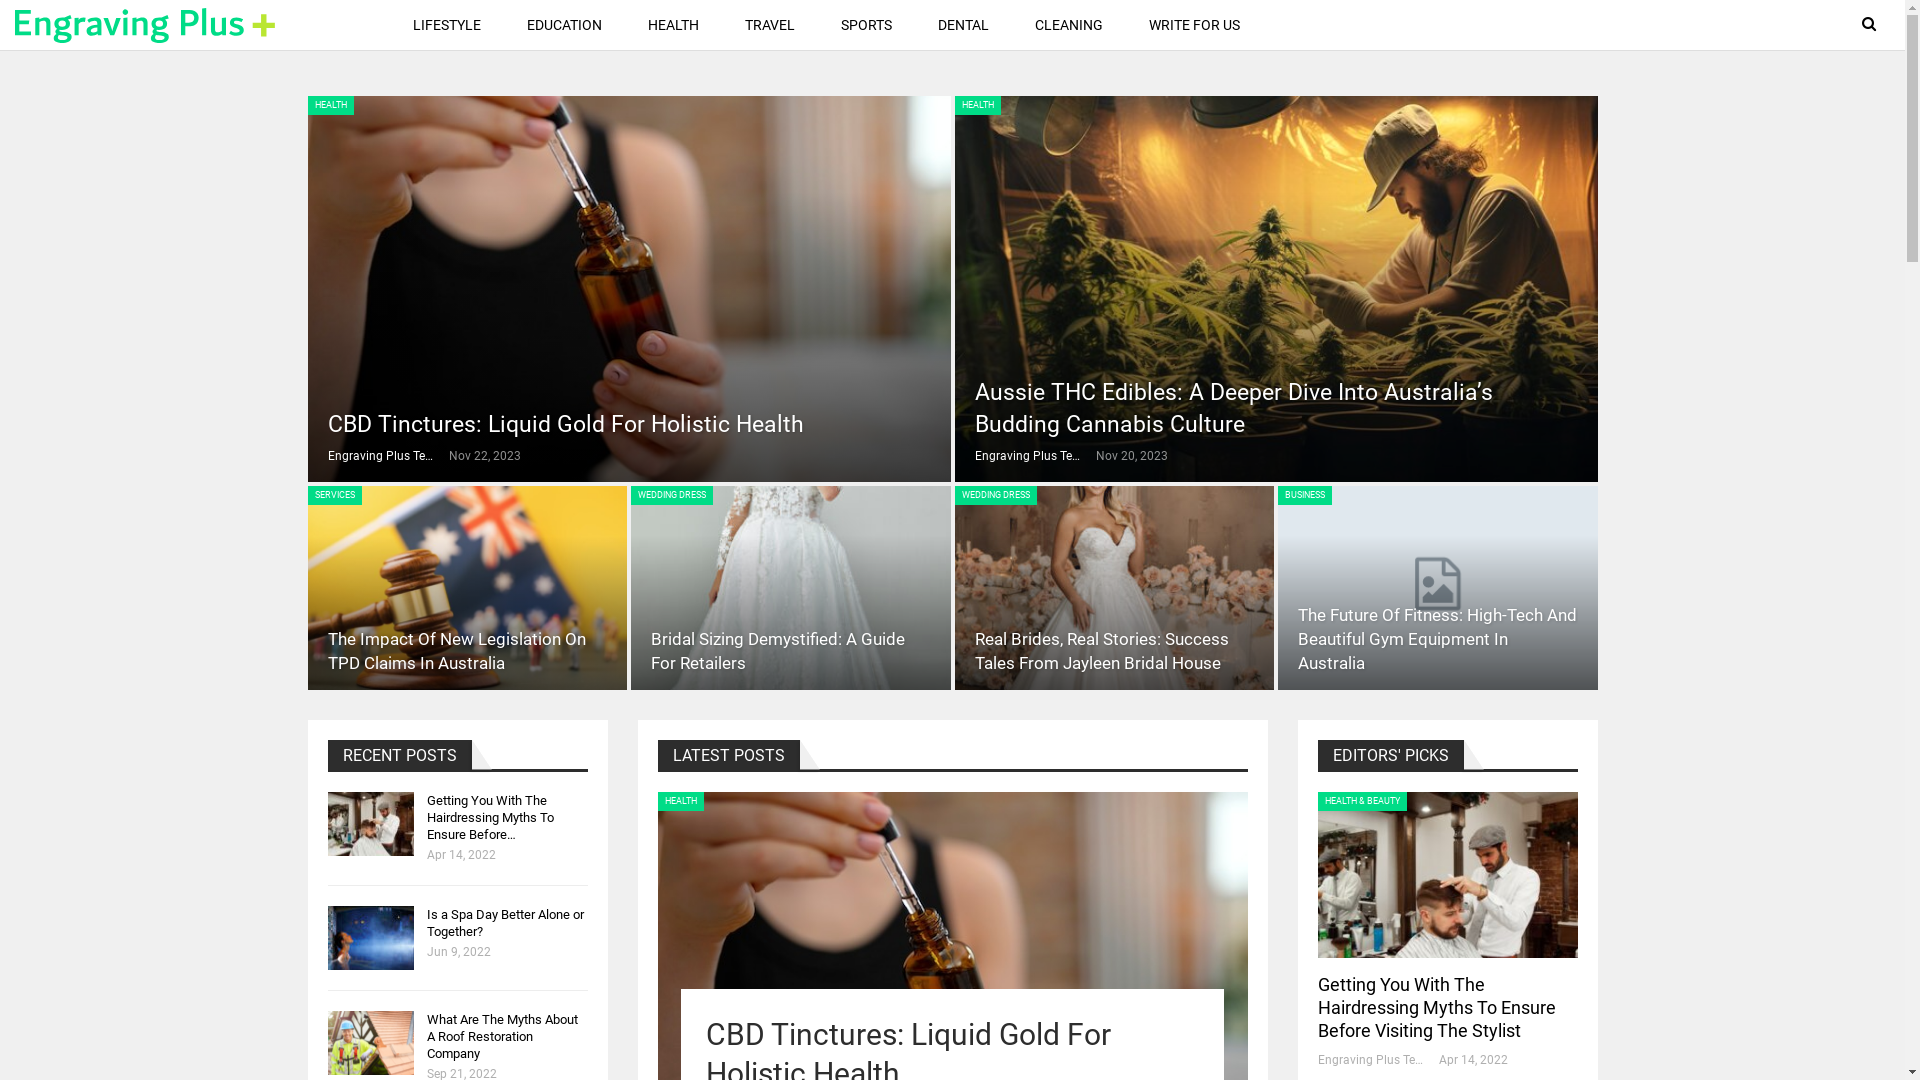 This screenshot has height=1080, width=1920. What do you see at coordinates (866, 25) in the screenshot?
I see `SPORTS` at bounding box center [866, 25].